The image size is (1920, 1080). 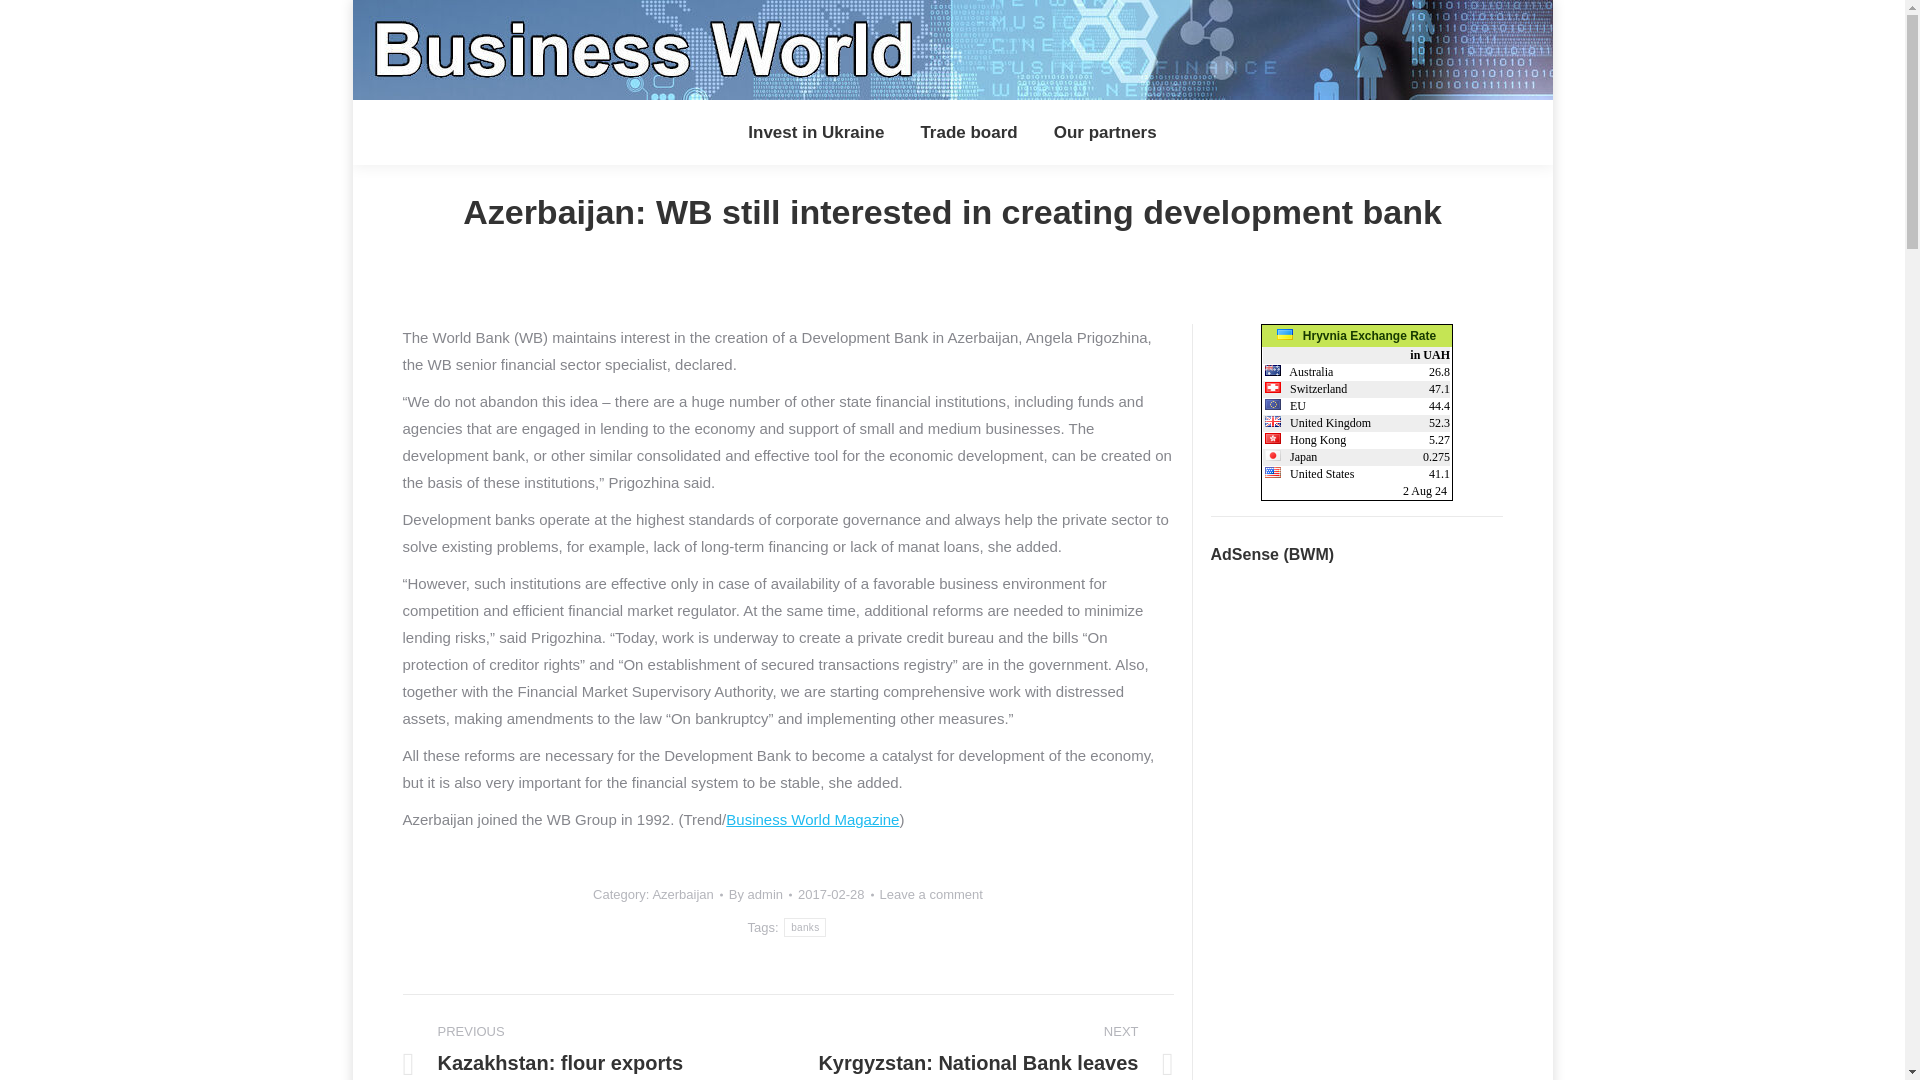 What do you see at coordinates (1438, 405) in the screenshot?
I see `44.4` at bounding box center [1438, 405].